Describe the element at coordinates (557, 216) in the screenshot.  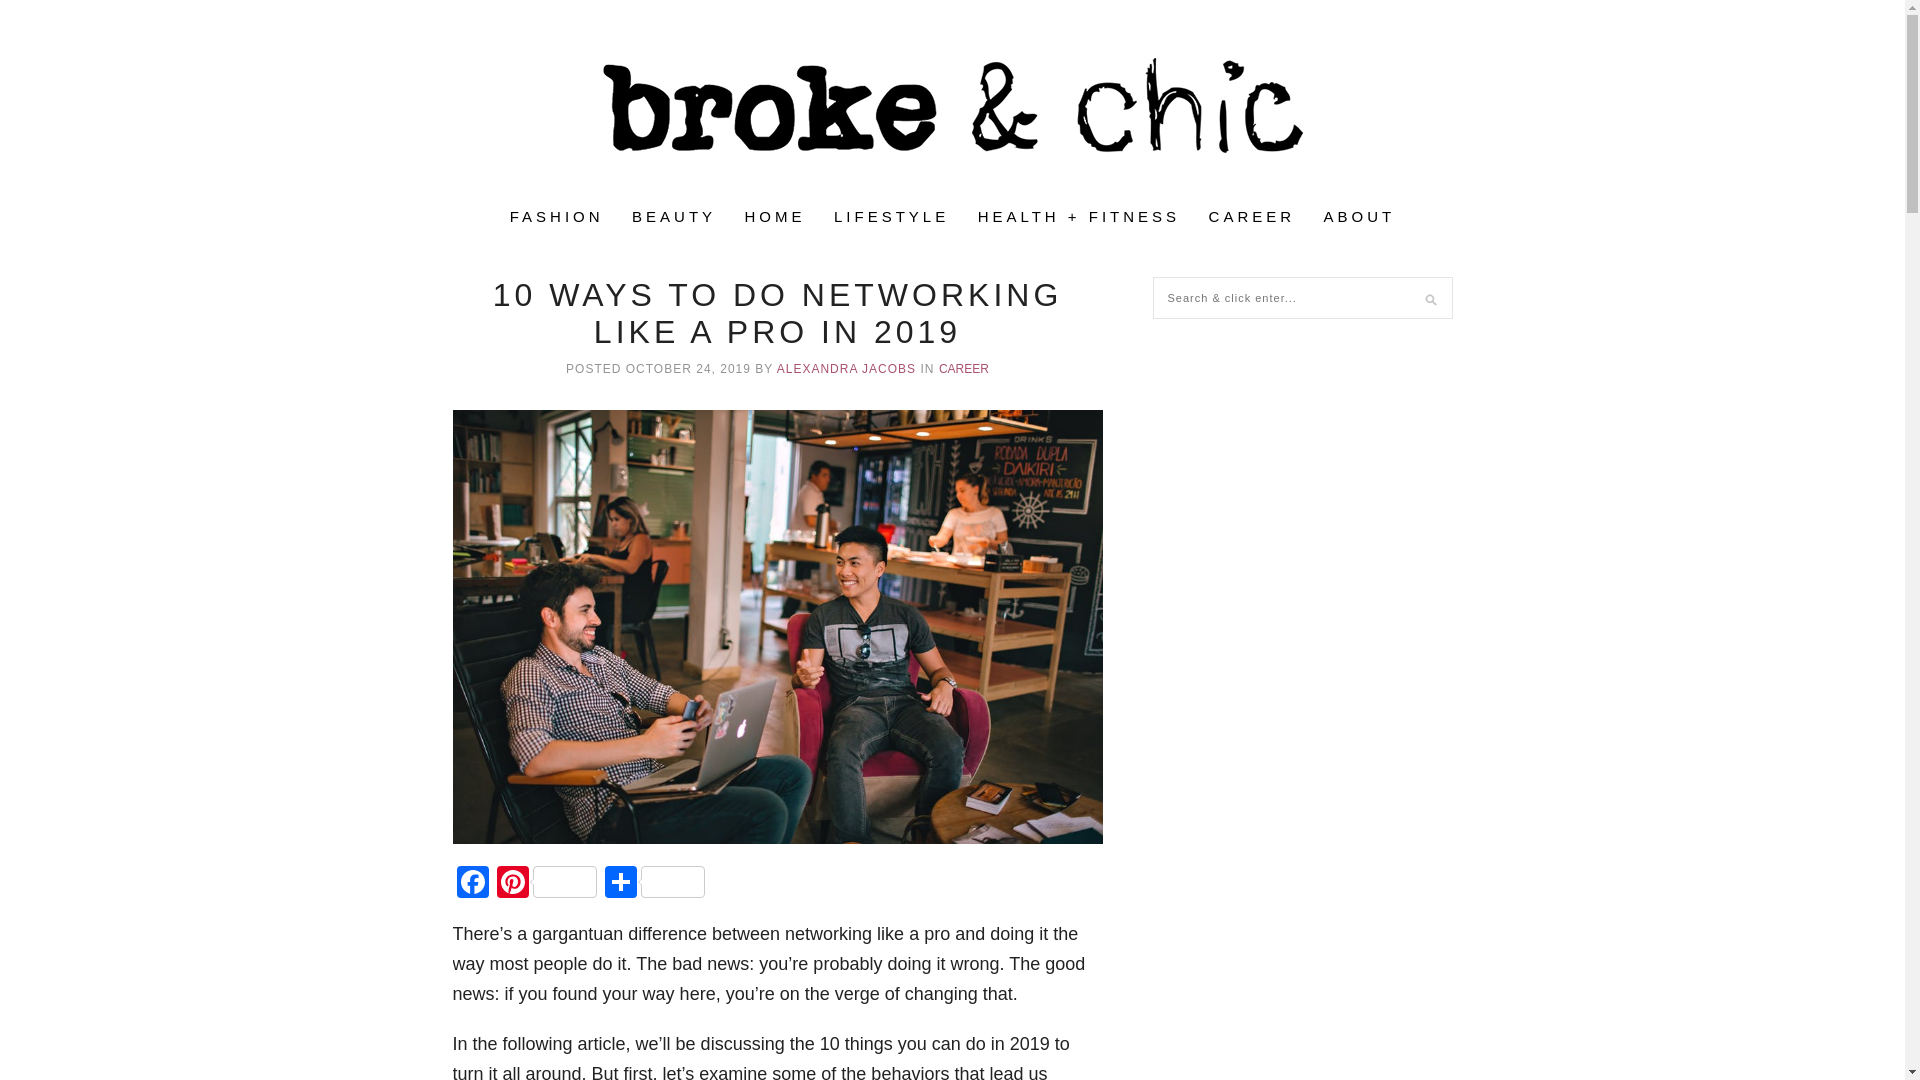
I see `FASHION` at that location.